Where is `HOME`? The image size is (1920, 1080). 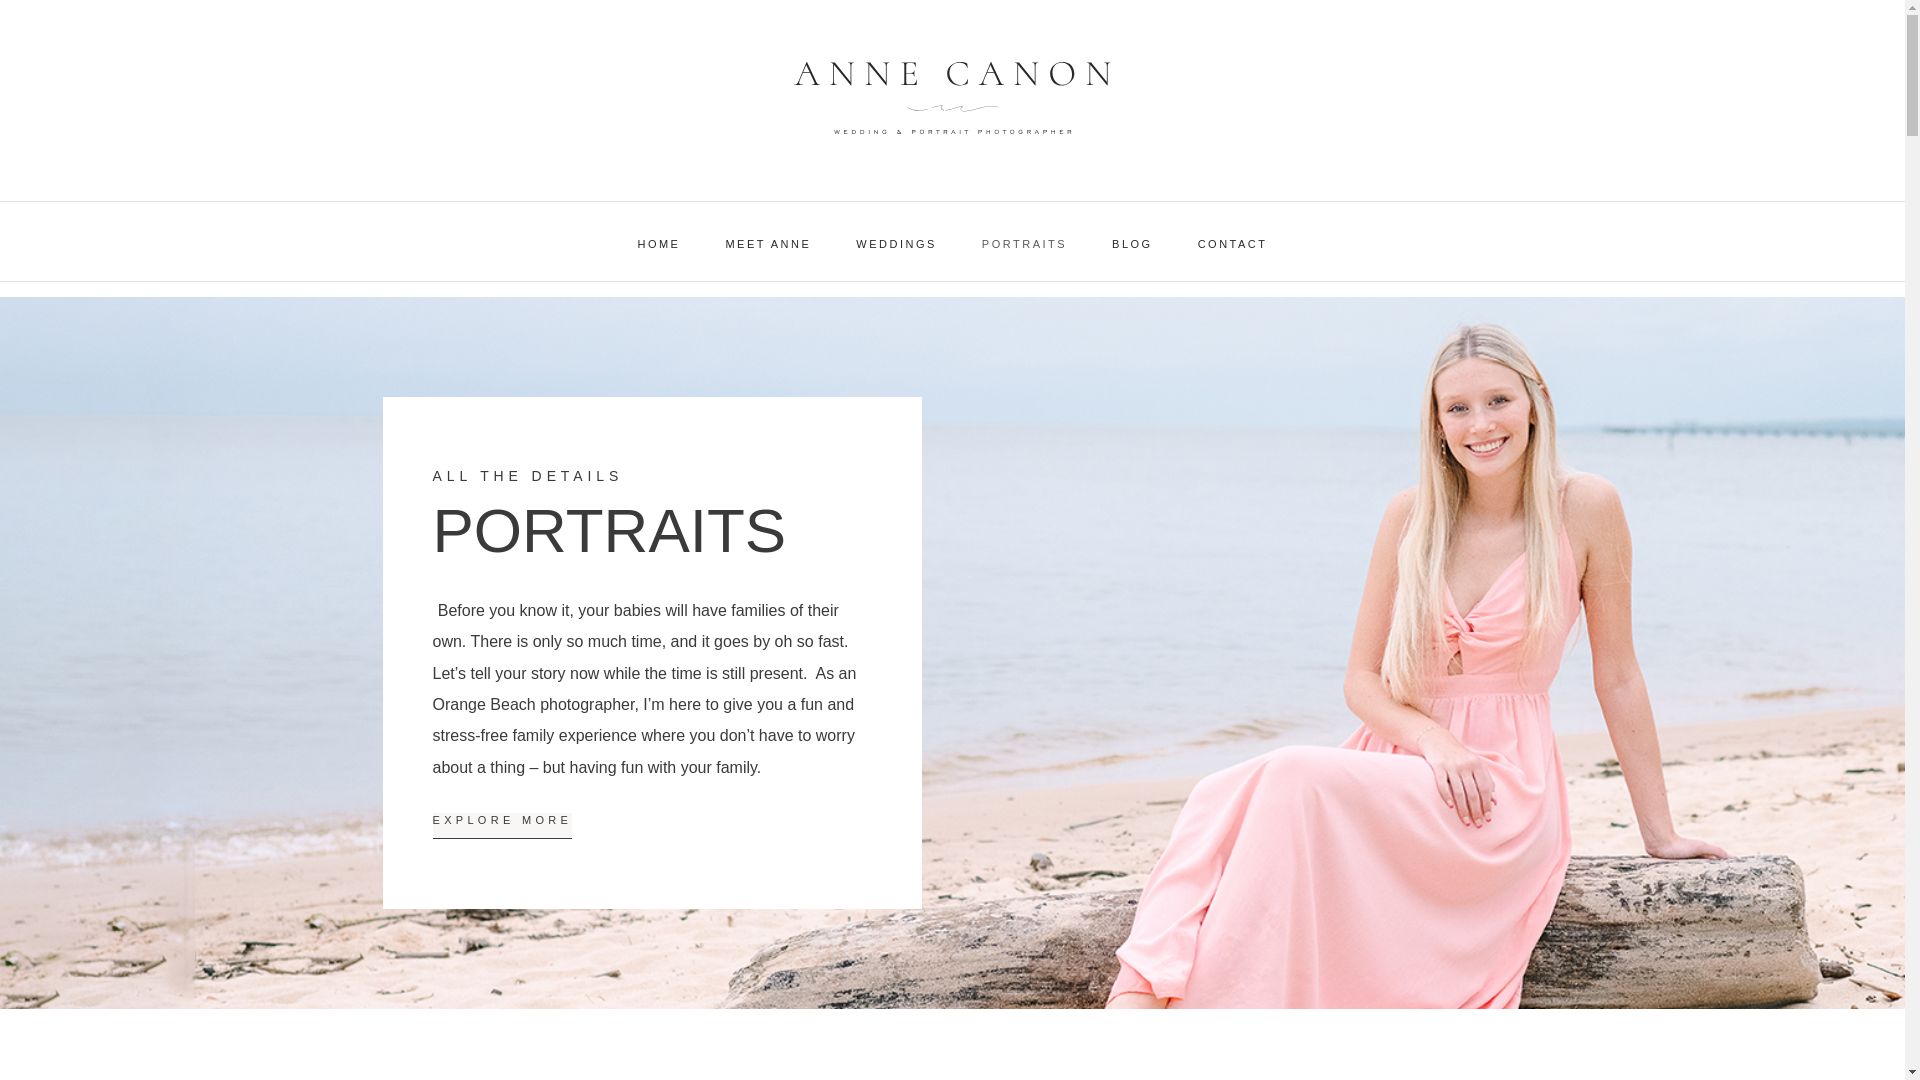
HOME is located at coordinates (658, 244).